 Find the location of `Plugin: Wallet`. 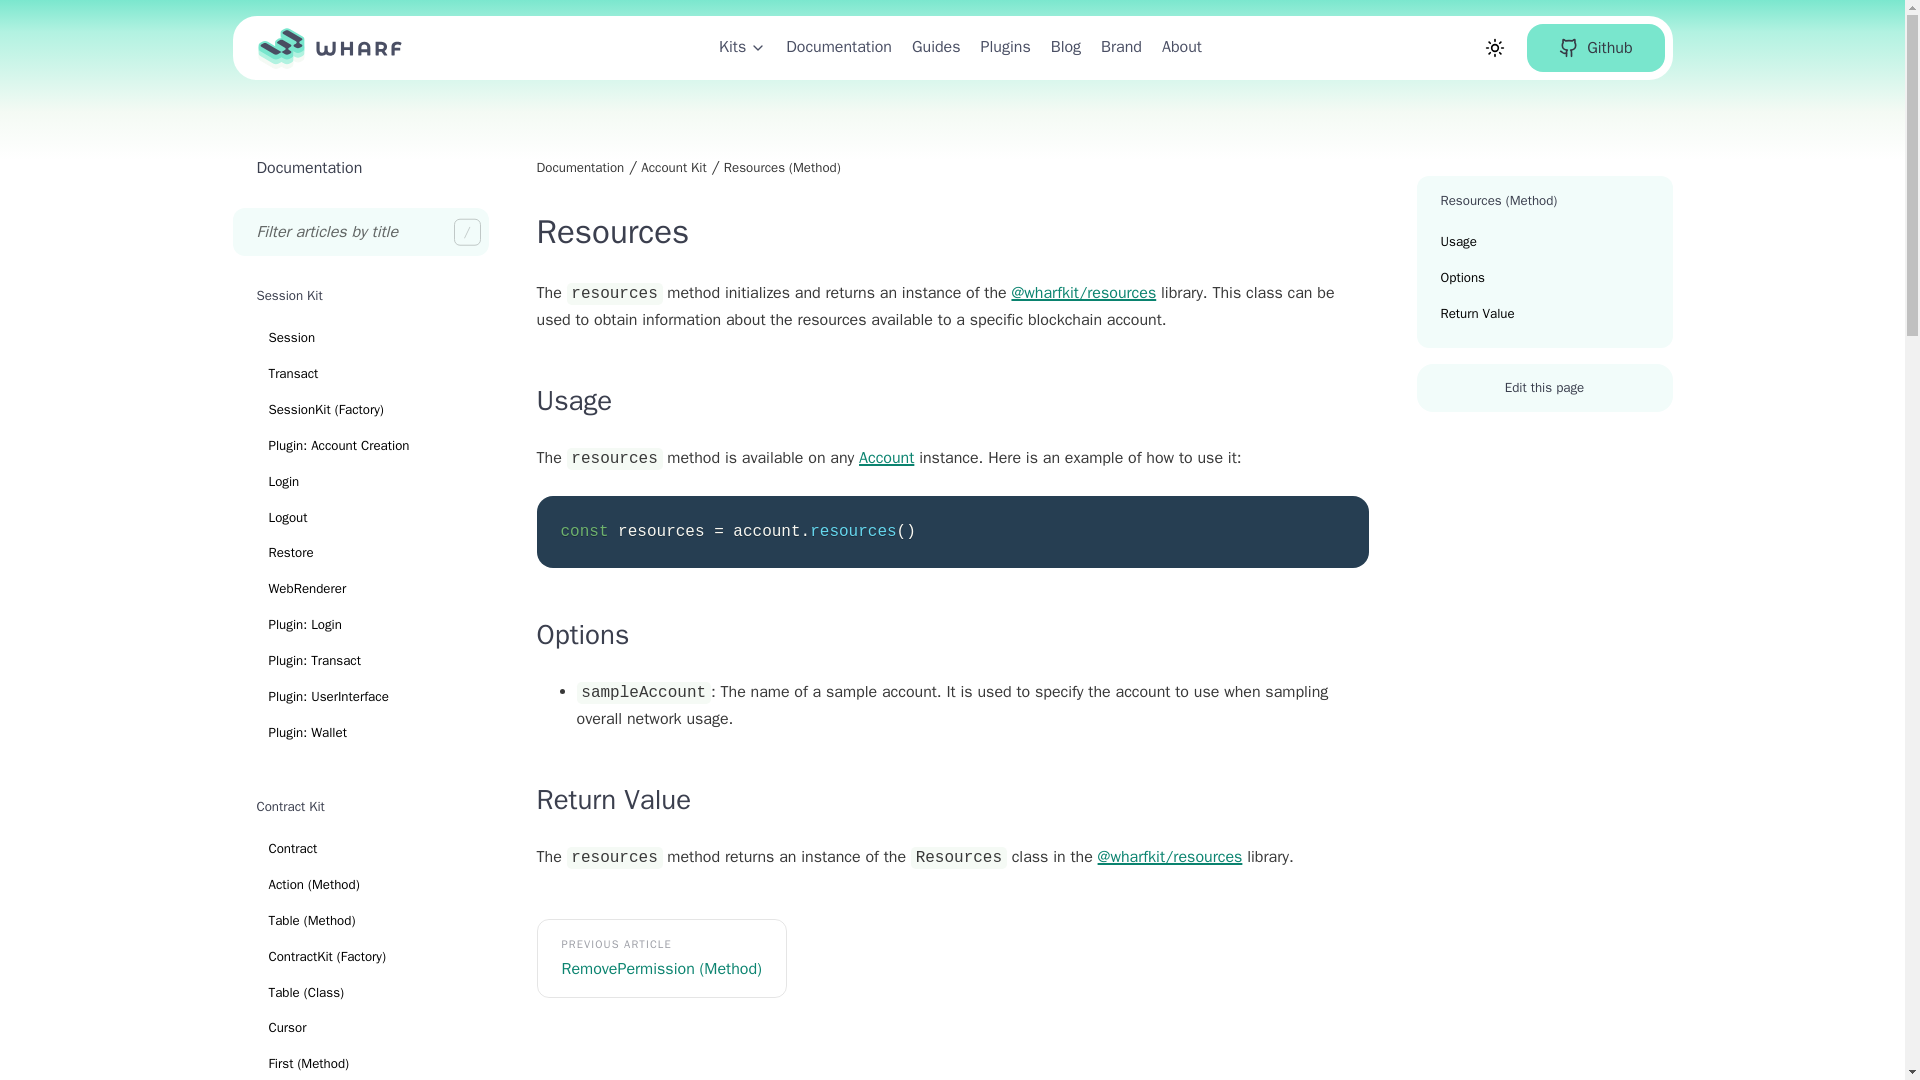

Plugin: Wallet is located at coordinates (360, 732).